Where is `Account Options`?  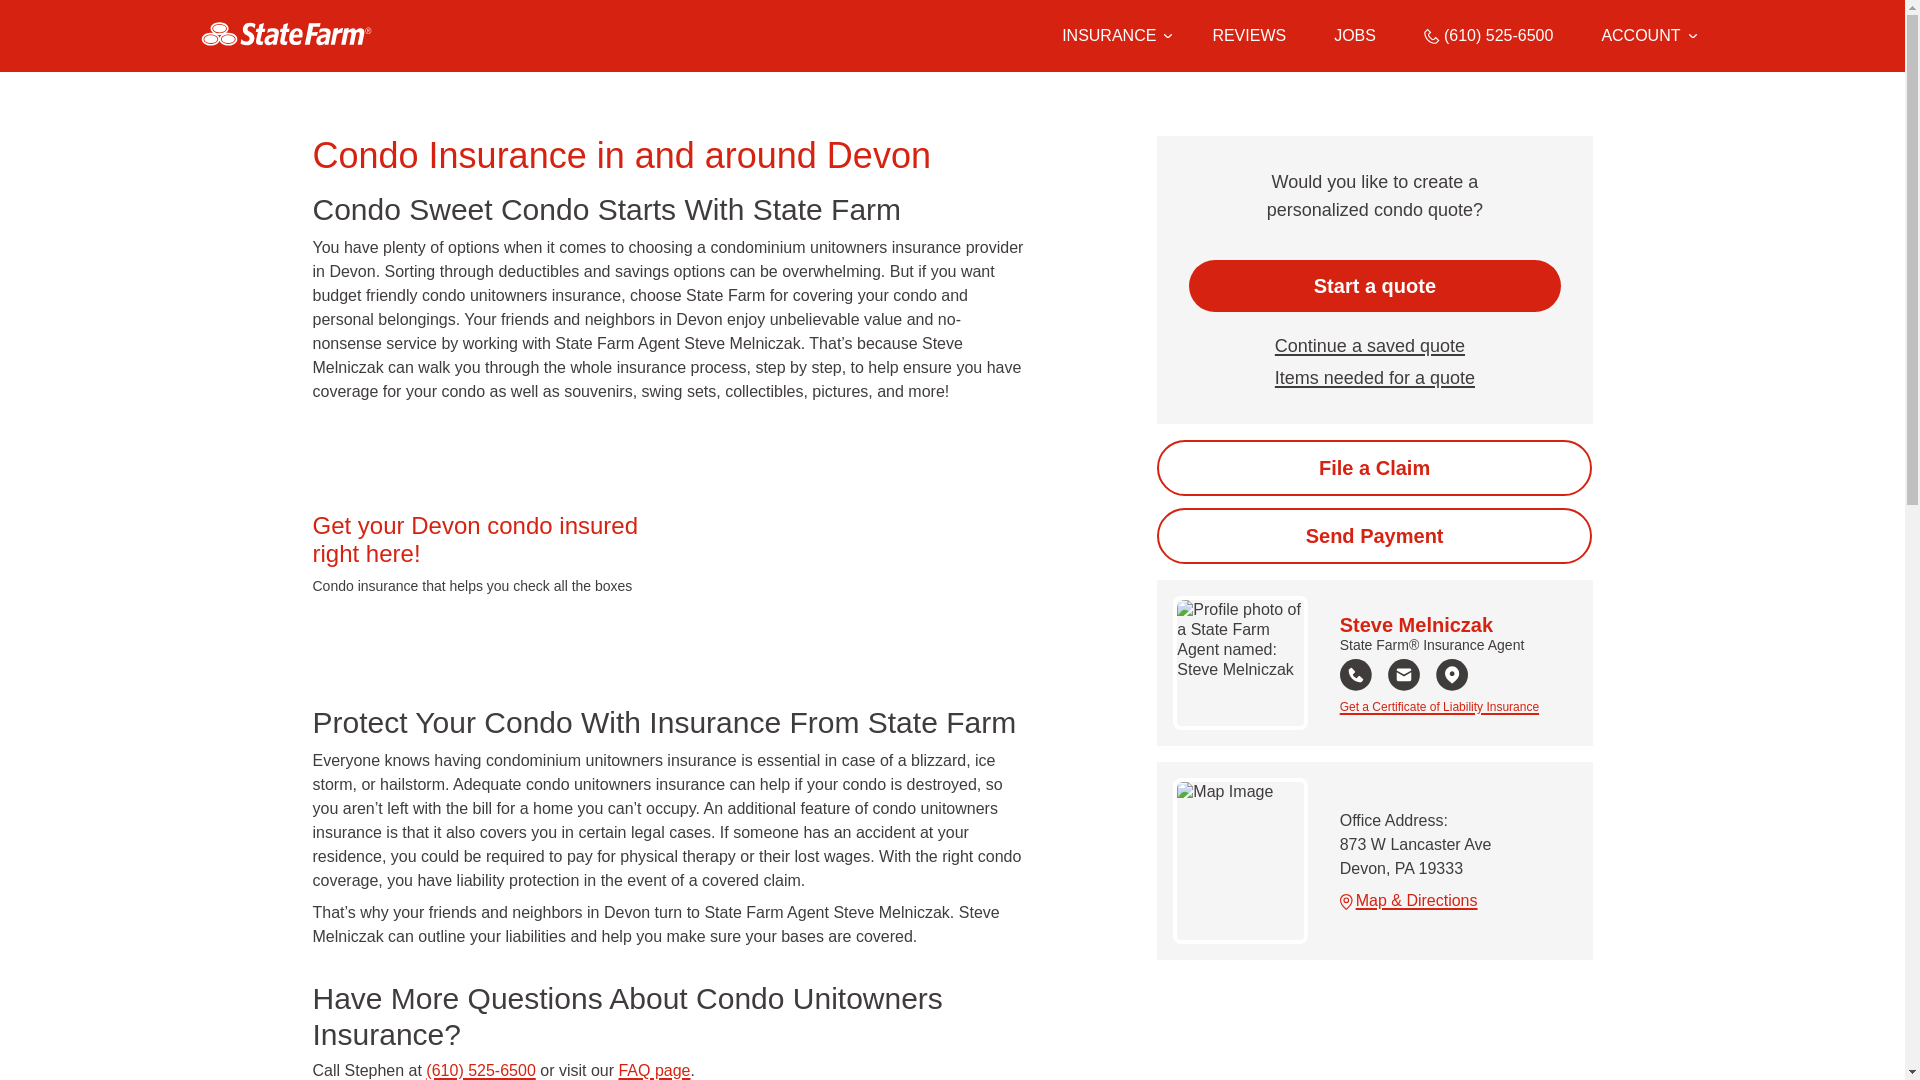
Account Options is located at coordinates (1648, 36).